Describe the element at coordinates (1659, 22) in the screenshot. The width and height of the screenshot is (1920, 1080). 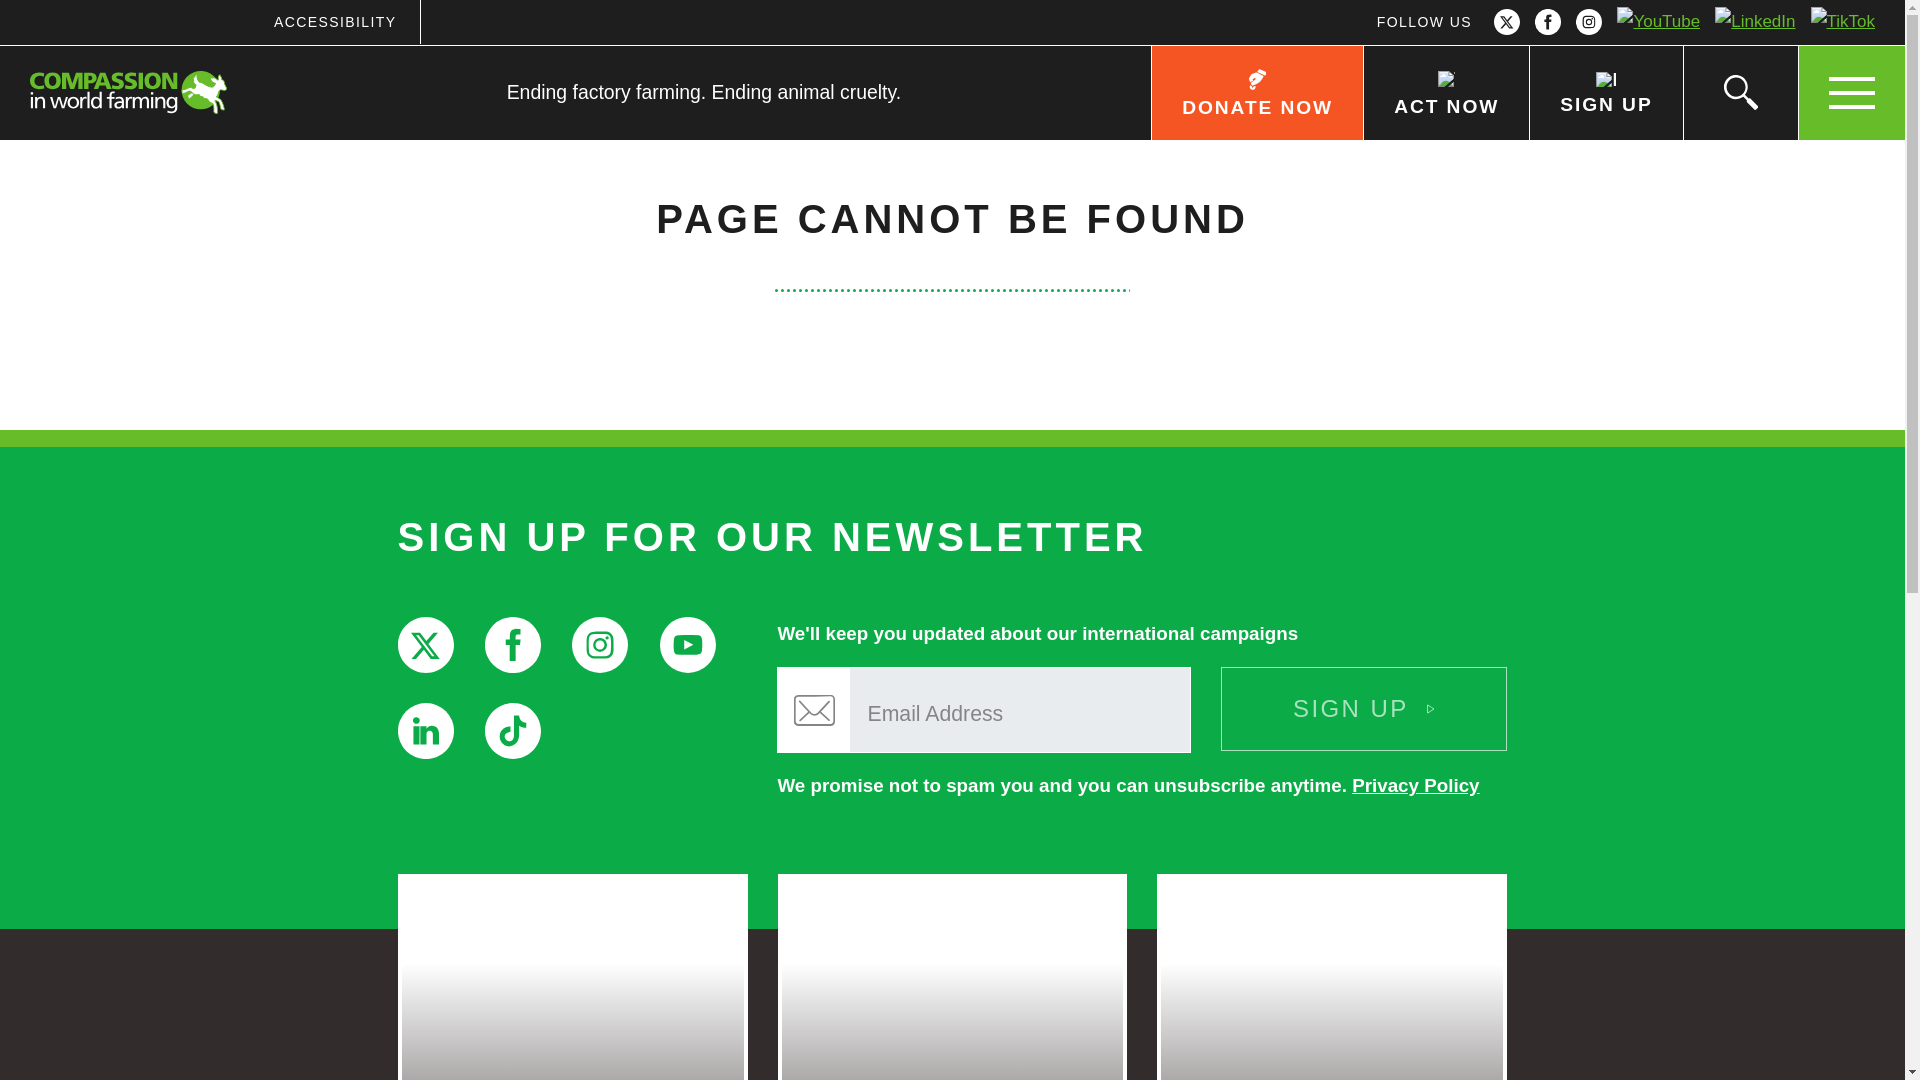
I see `YouTube` at that location.